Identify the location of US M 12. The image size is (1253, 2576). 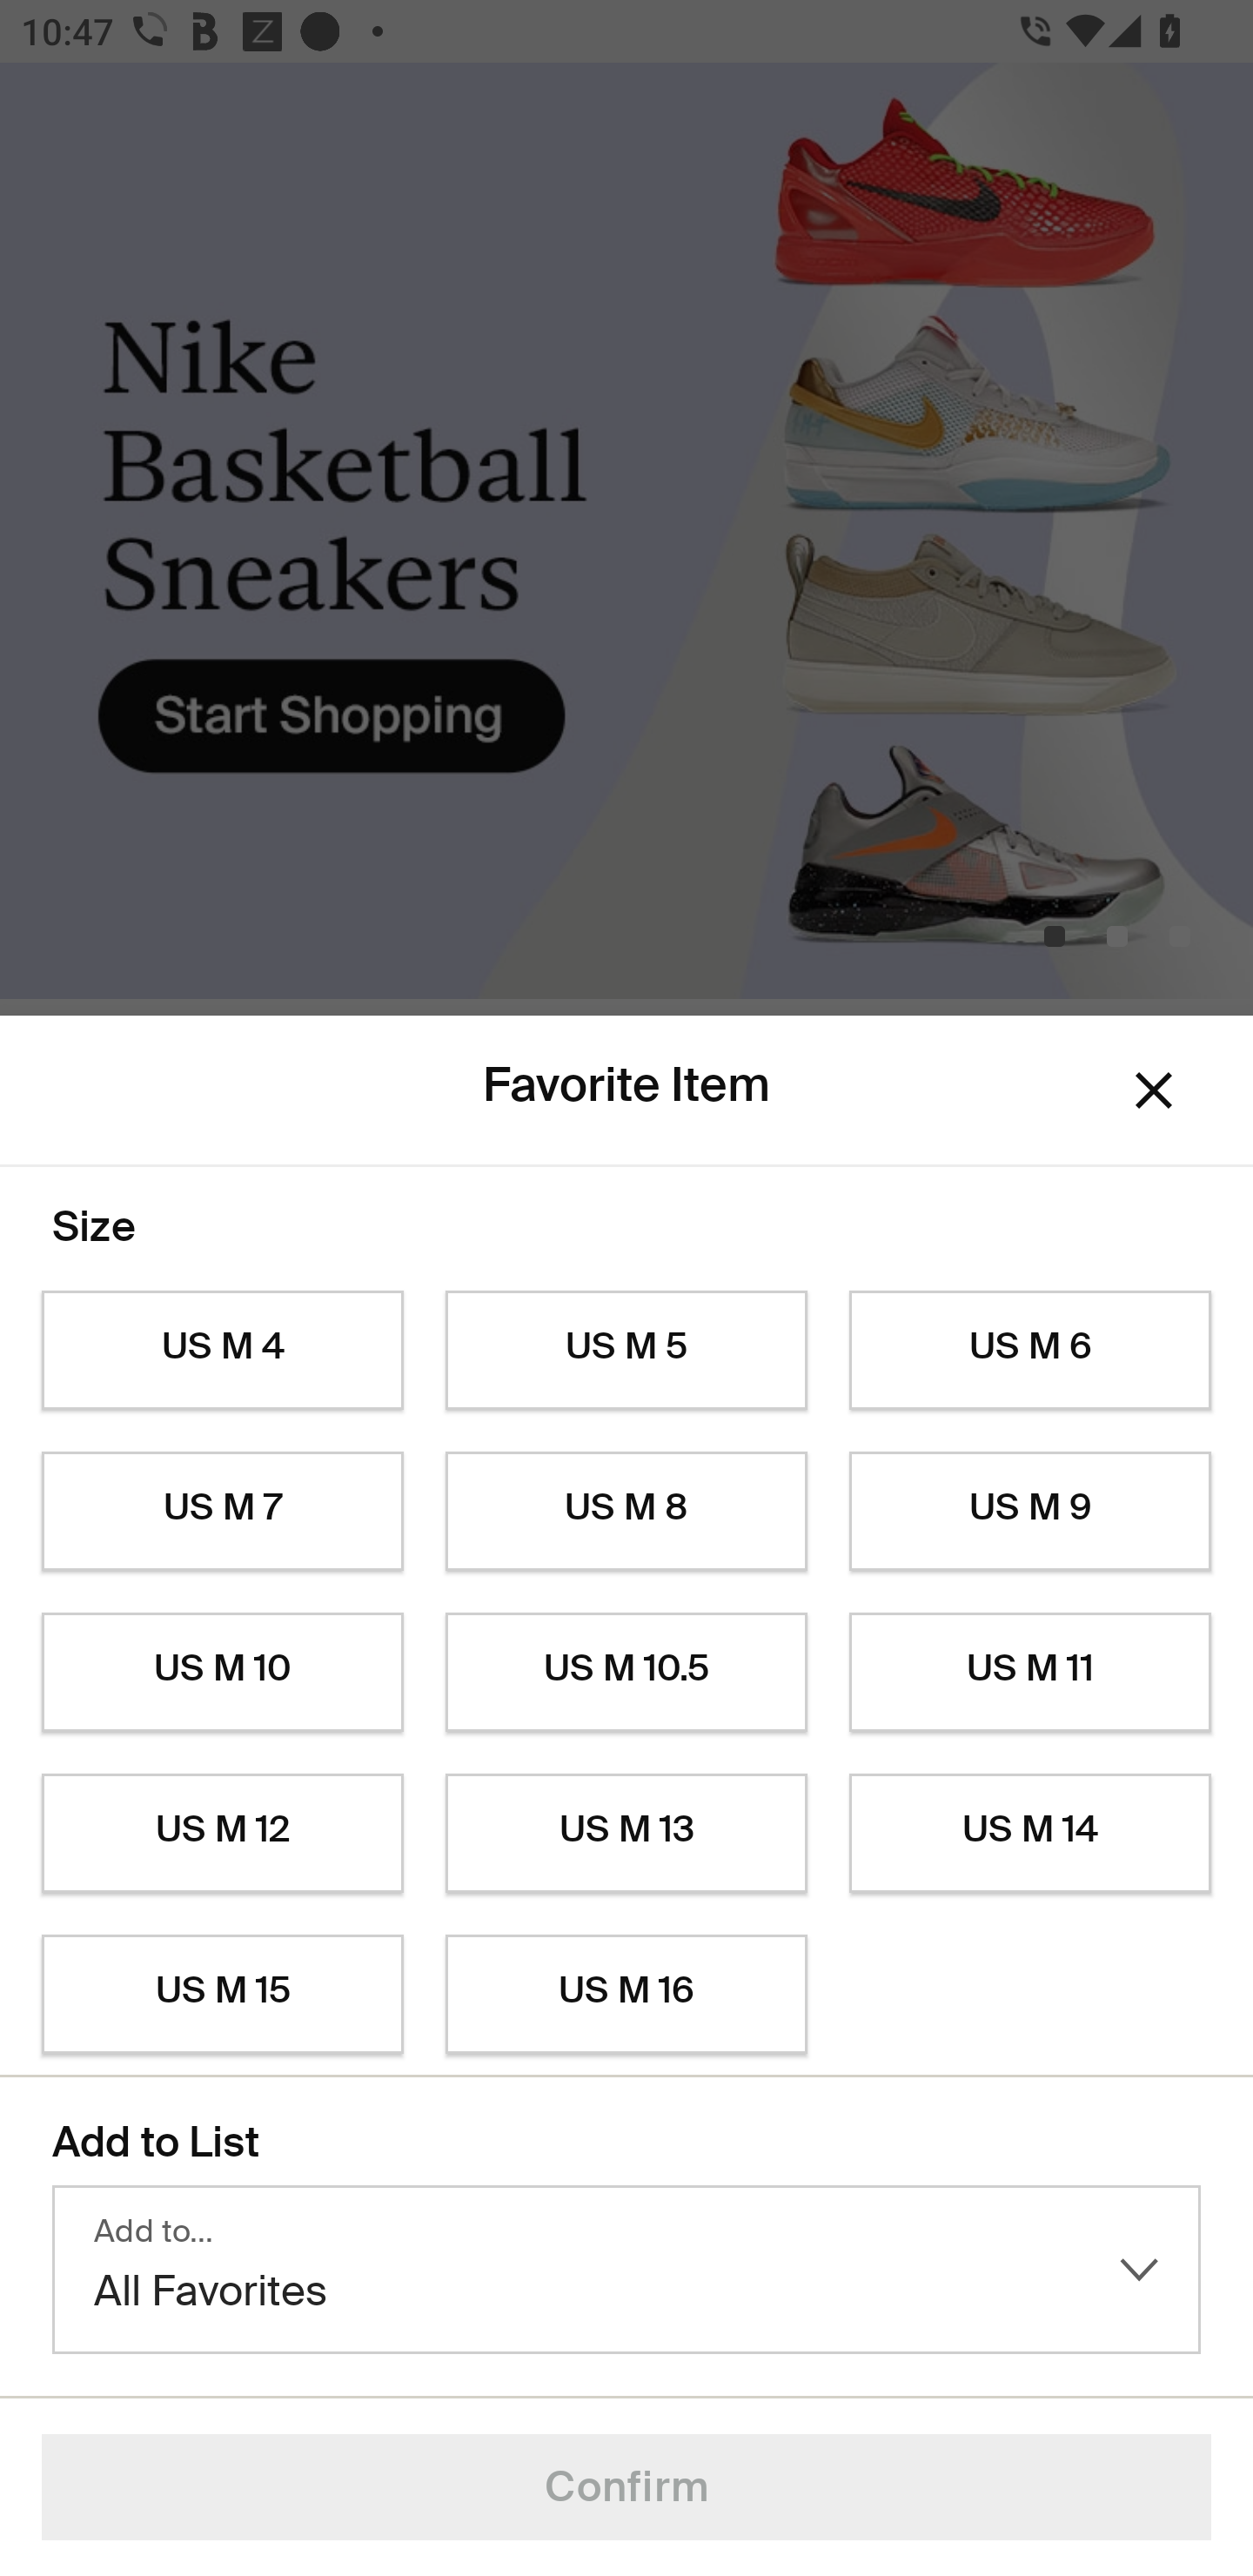
(222, 1834).